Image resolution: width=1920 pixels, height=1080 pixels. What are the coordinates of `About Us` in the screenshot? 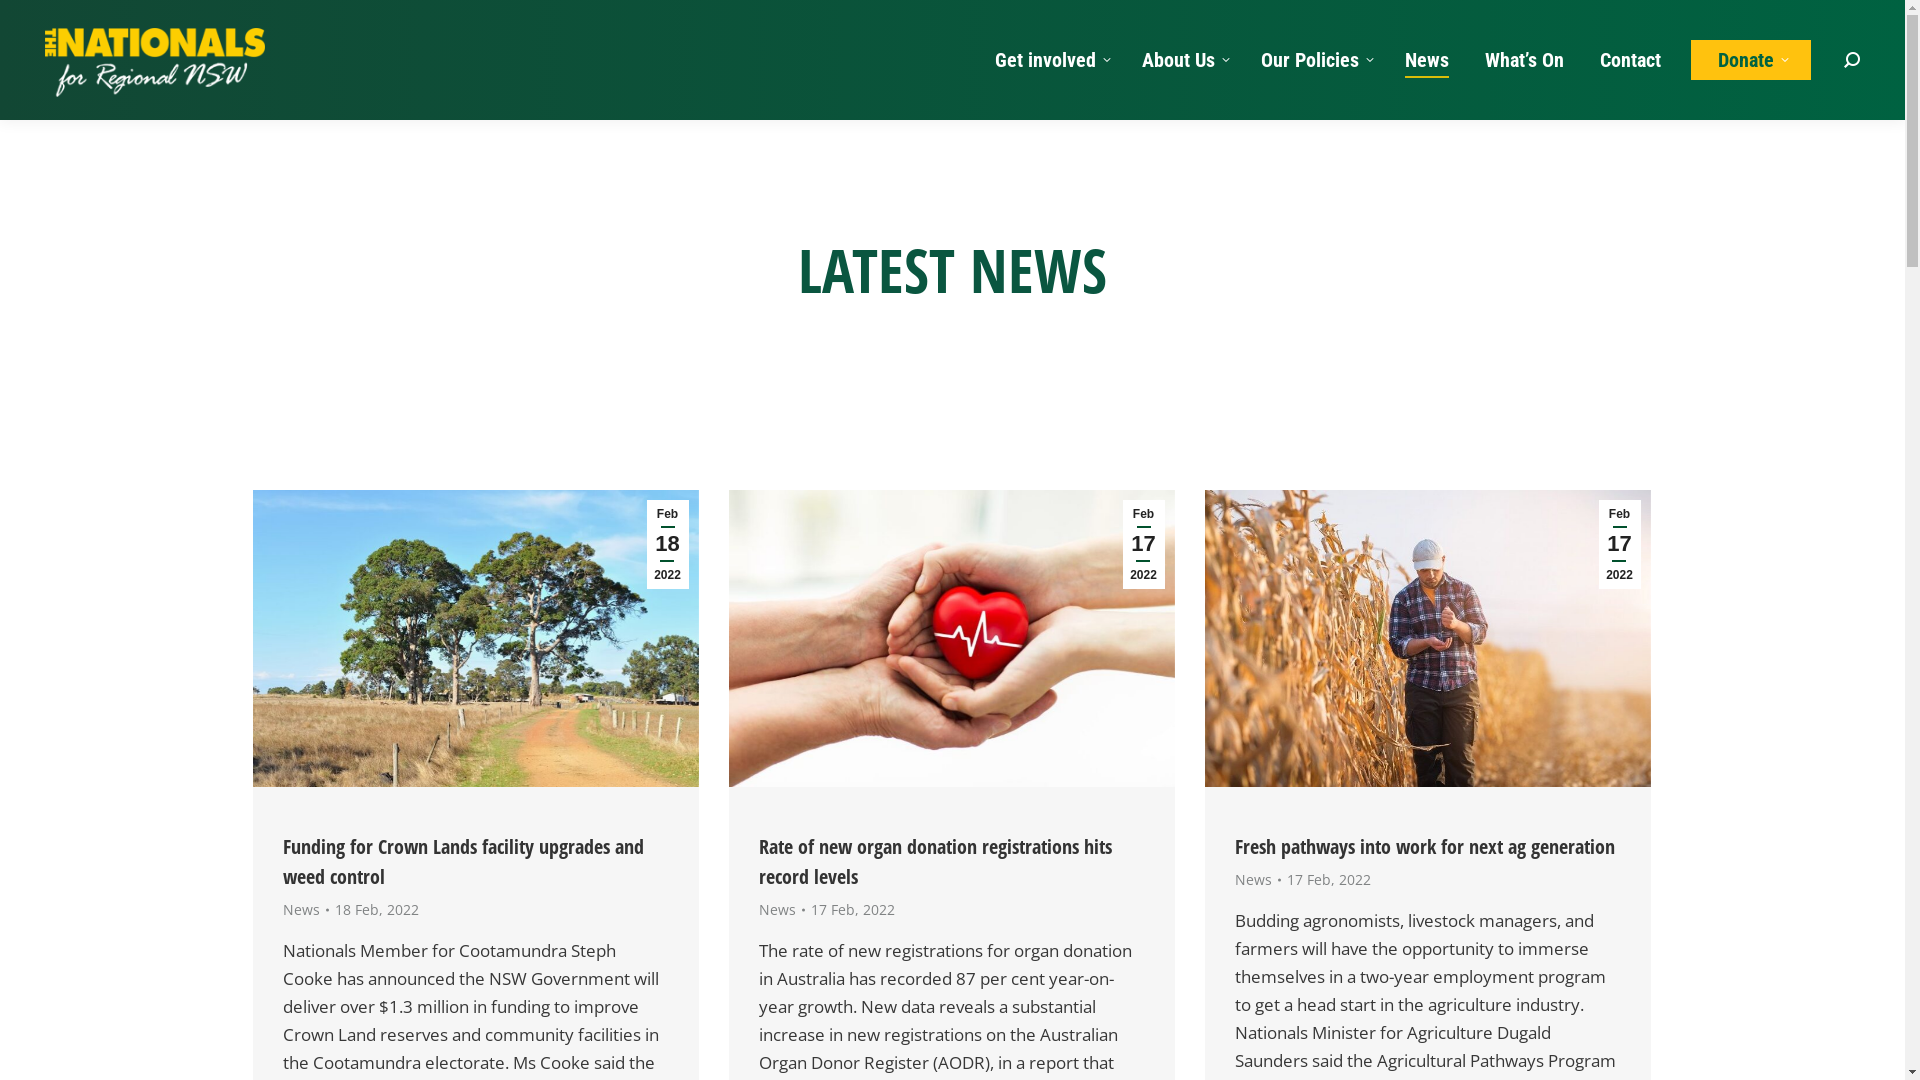 It's located at (1184, 60).